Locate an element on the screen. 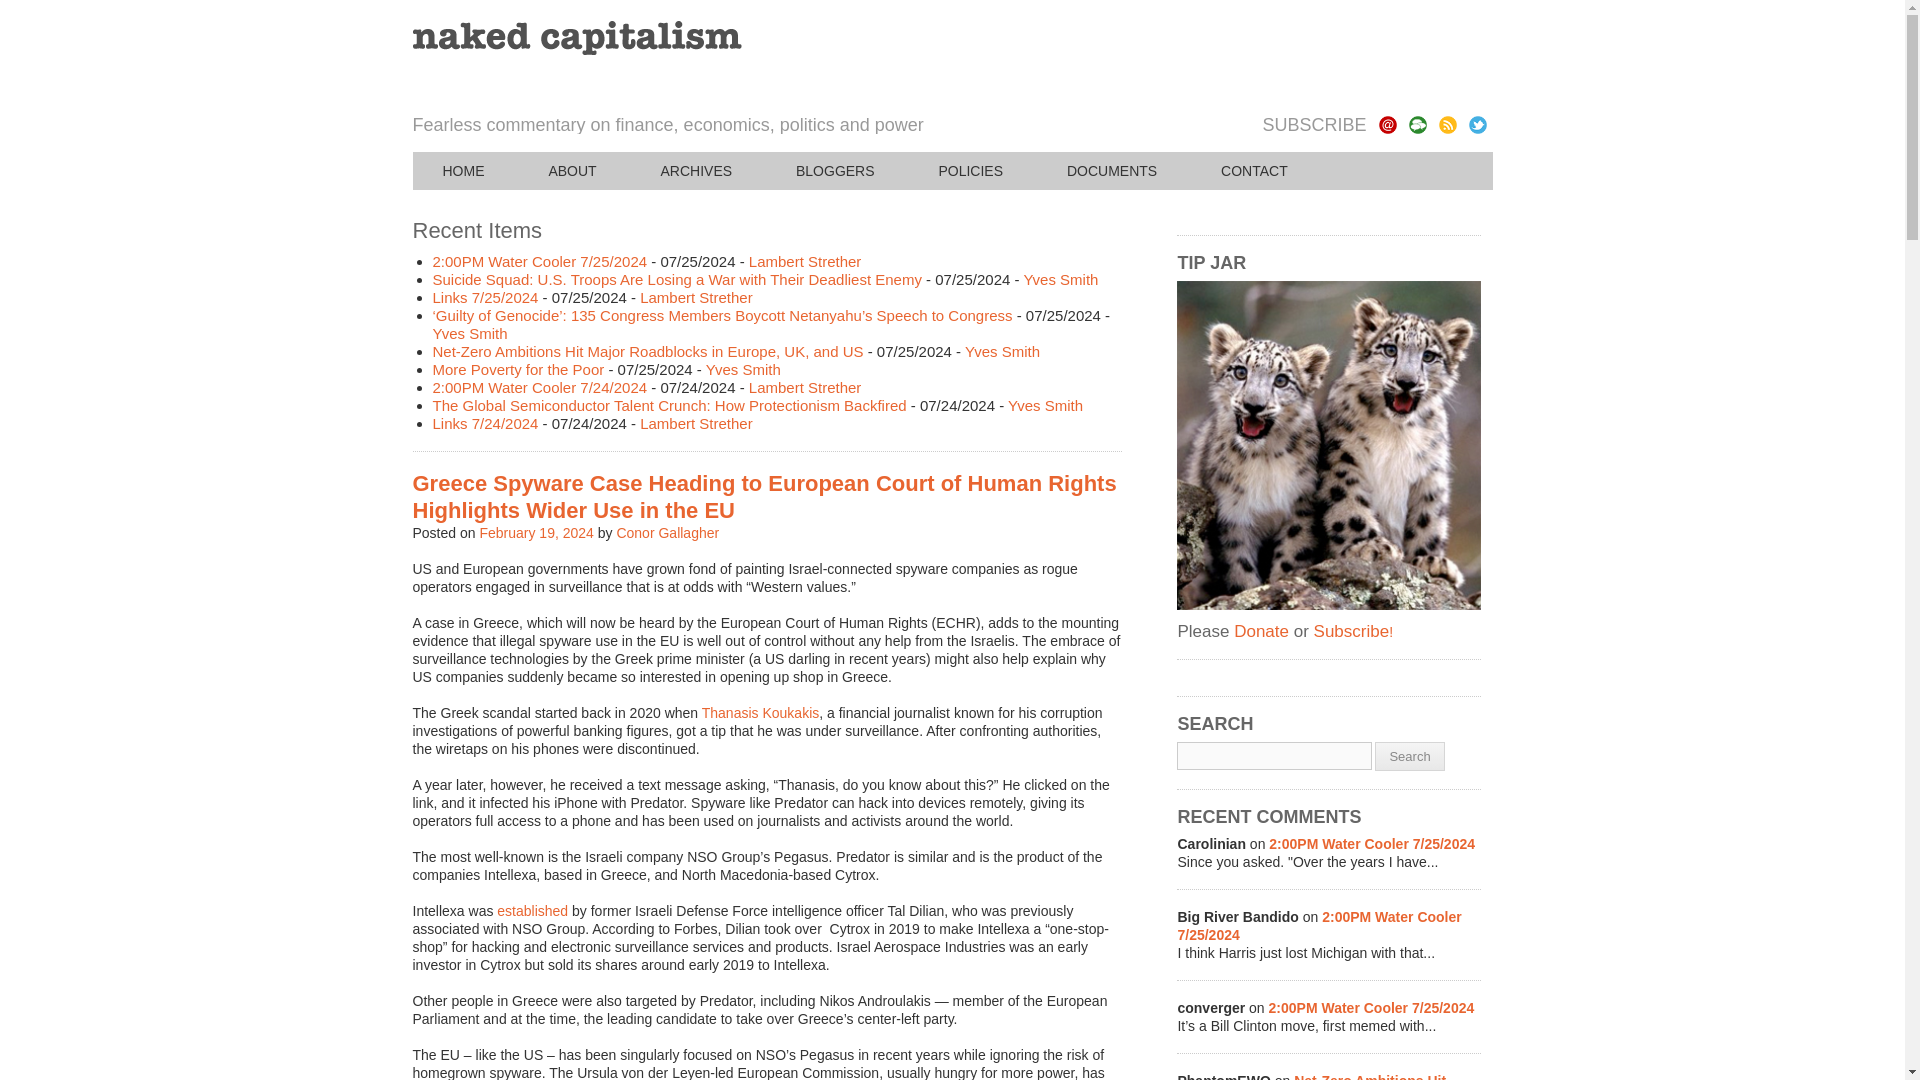  Yves Smith is located at coordinates (469, 334).